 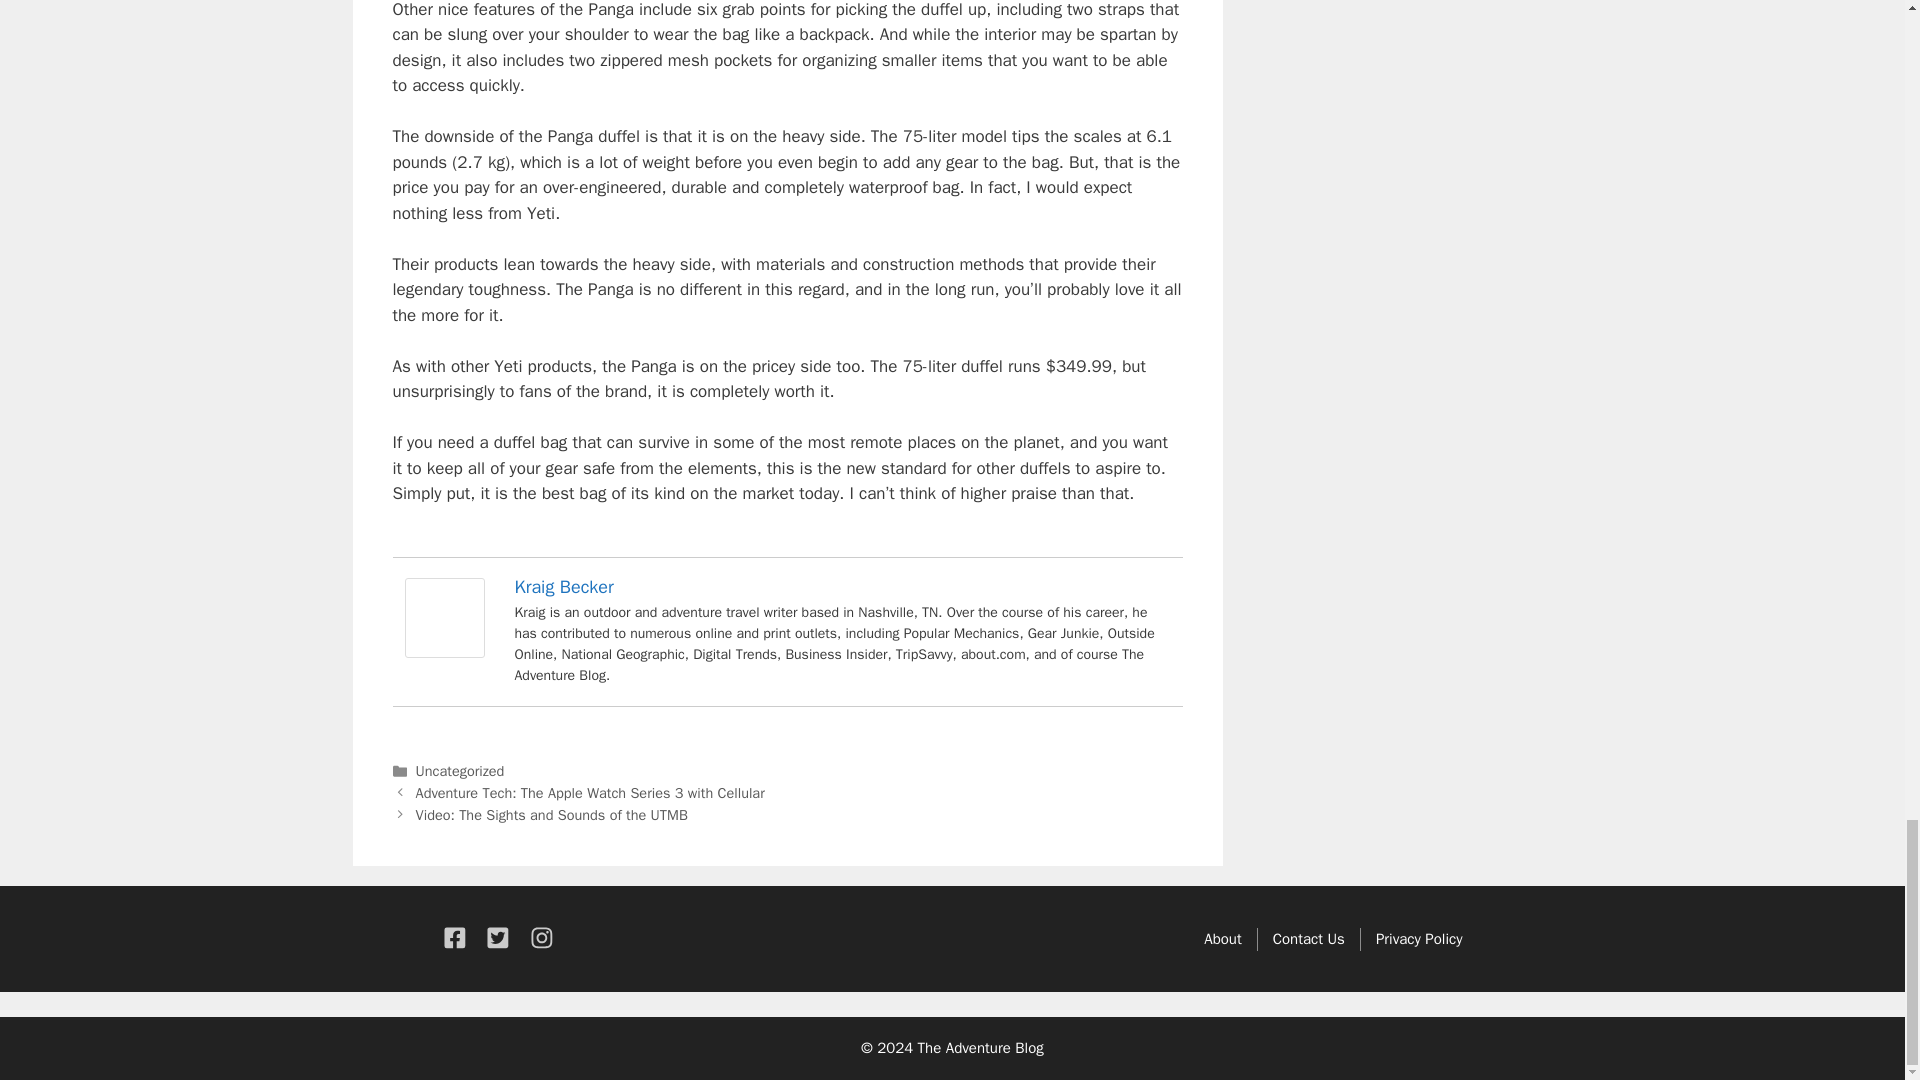 I want to click on Video: The Sights and Sounds of the UTMB, so click(x=552, y=814).